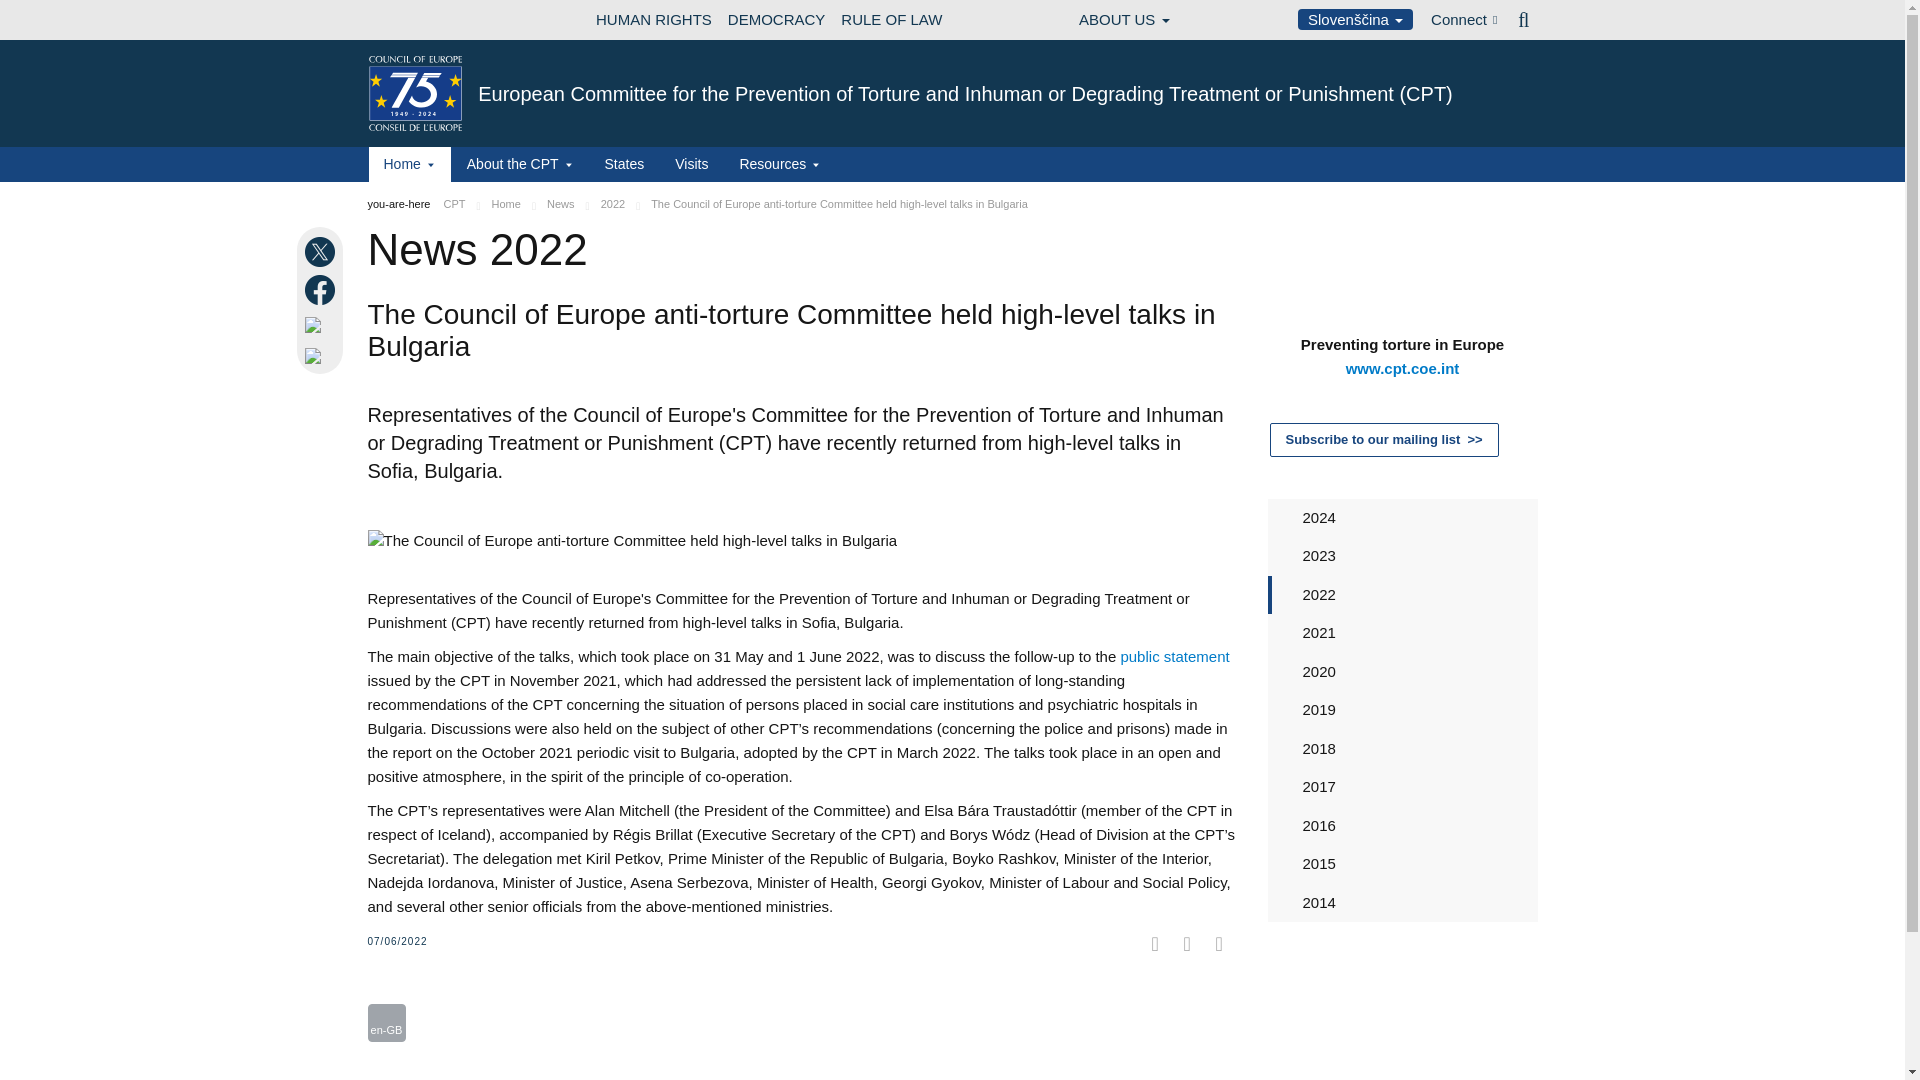  Describe the element at coordinates (322, 324) in the screenshot. I see `Share on Linkedin` at that location.